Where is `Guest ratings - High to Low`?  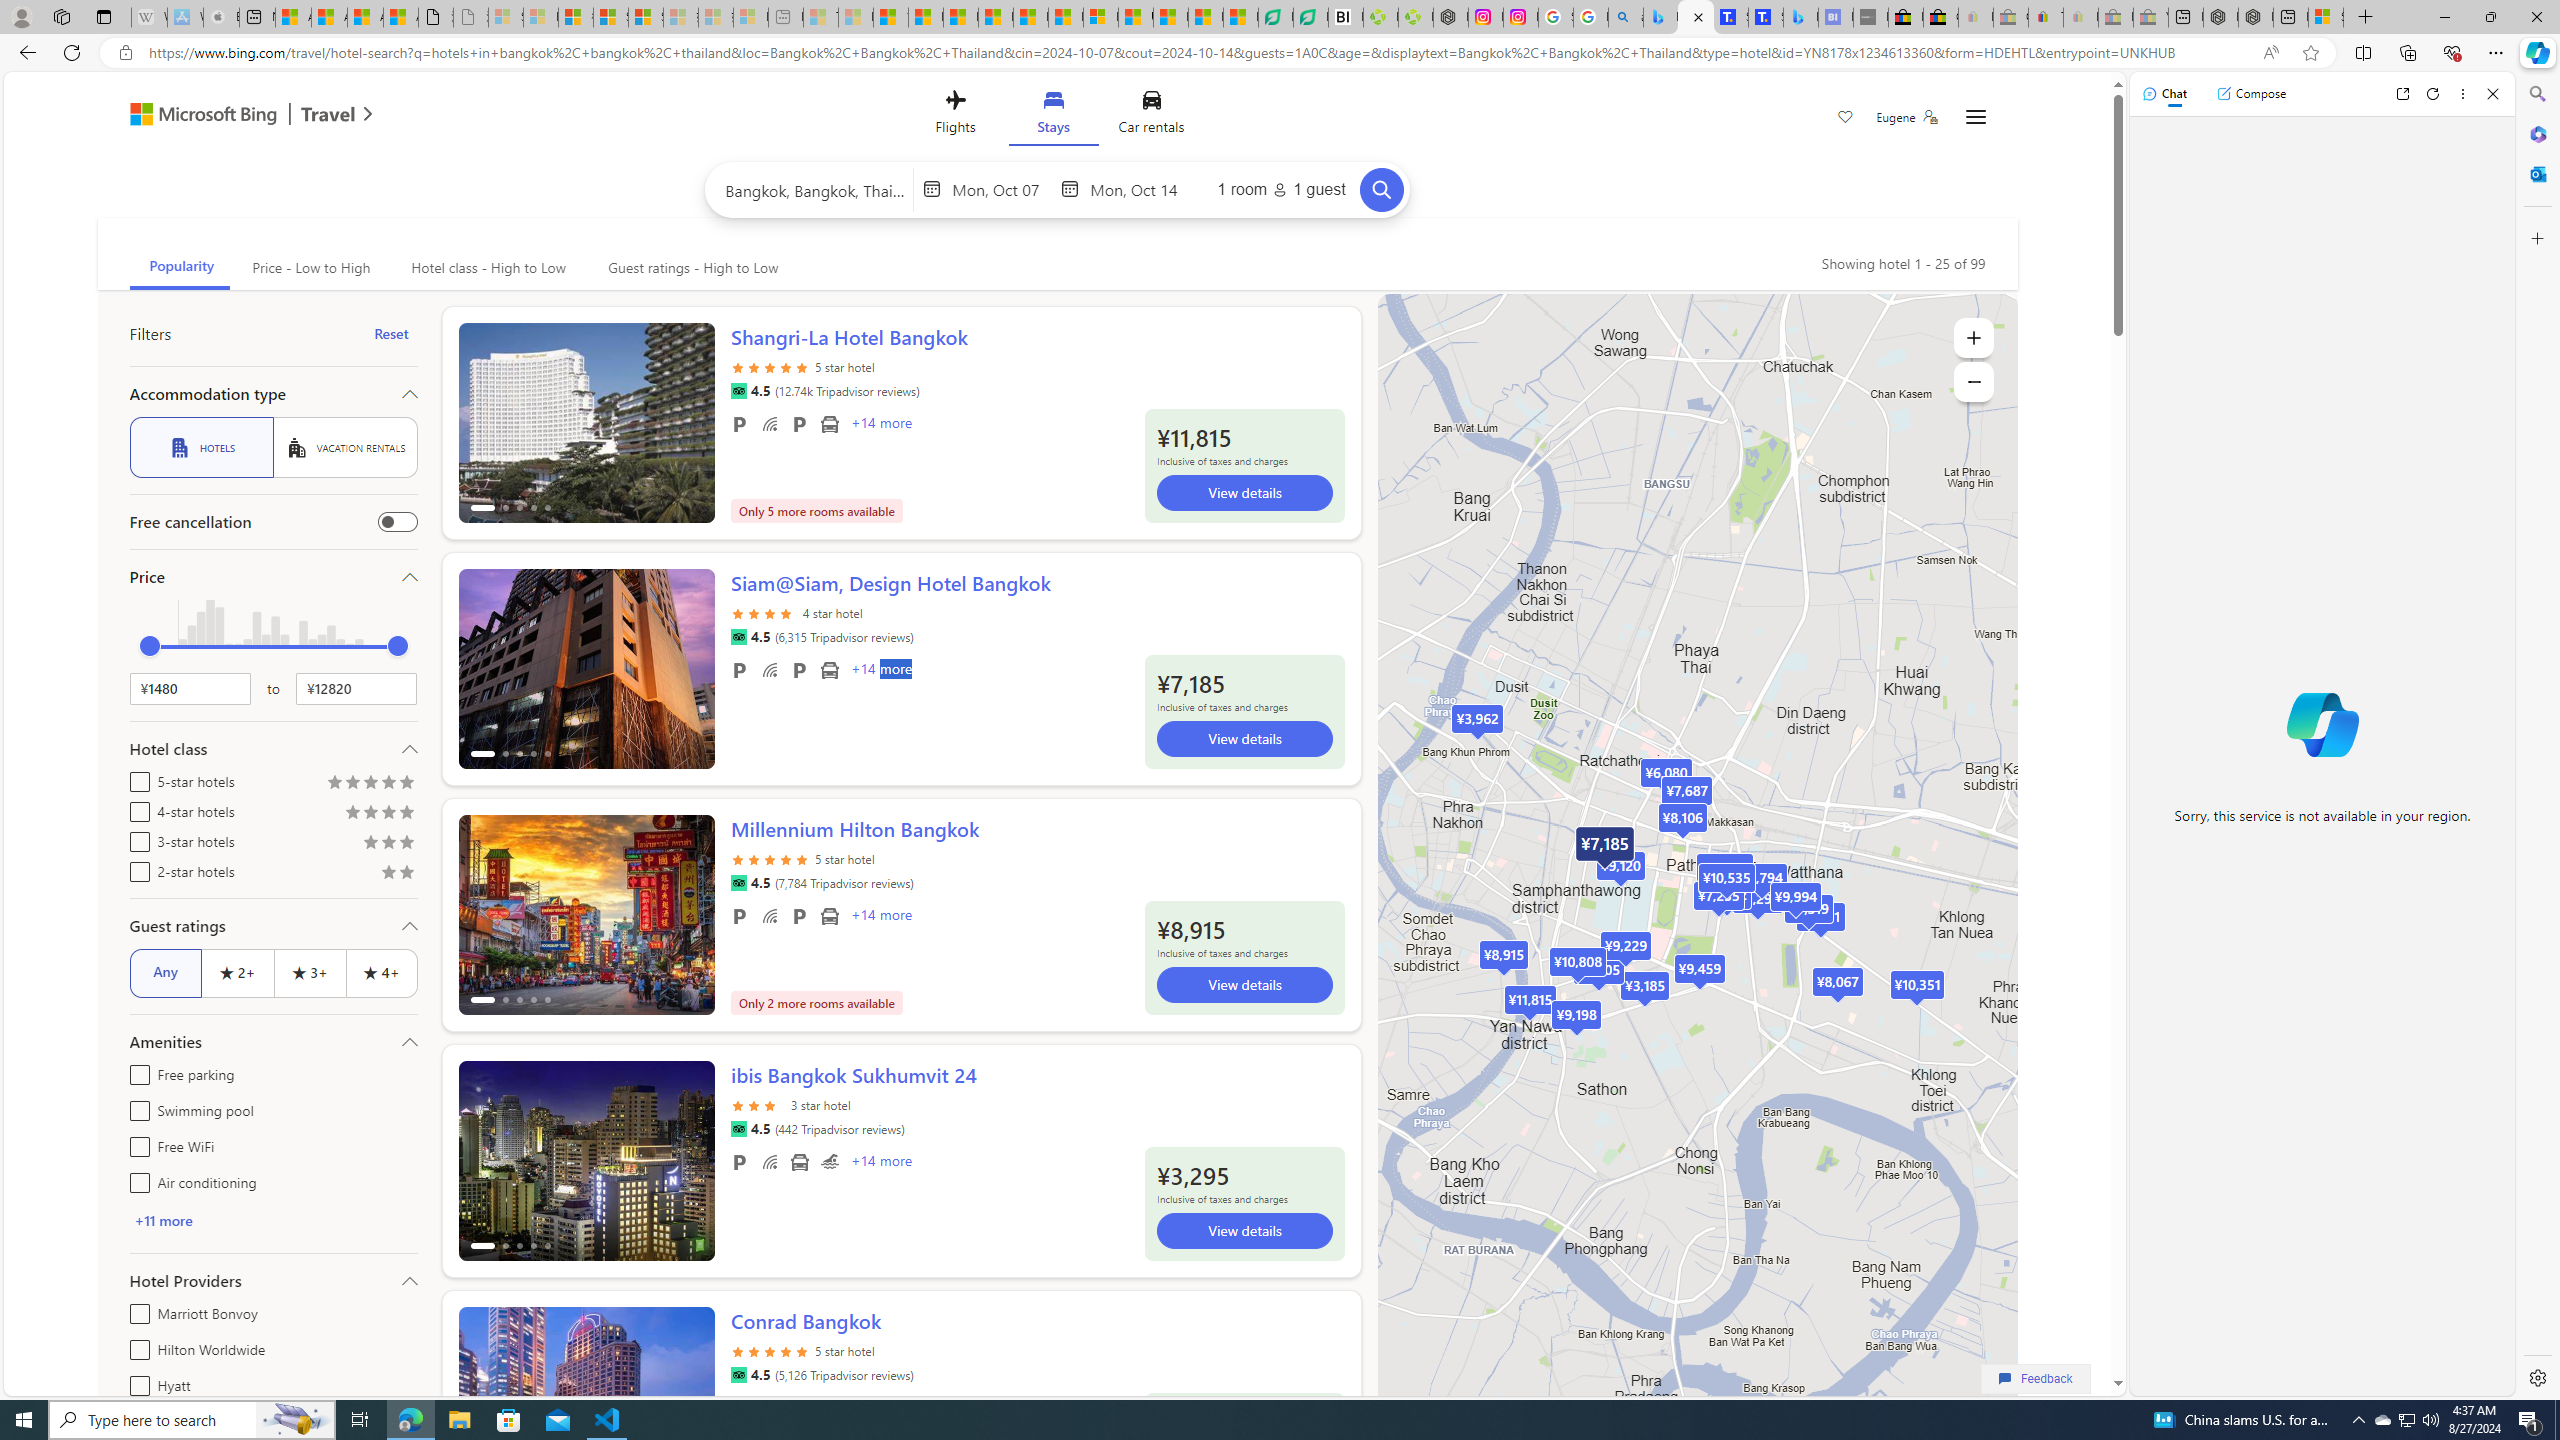 Guest ratings - High to Low is located at coordinates (690, 268).